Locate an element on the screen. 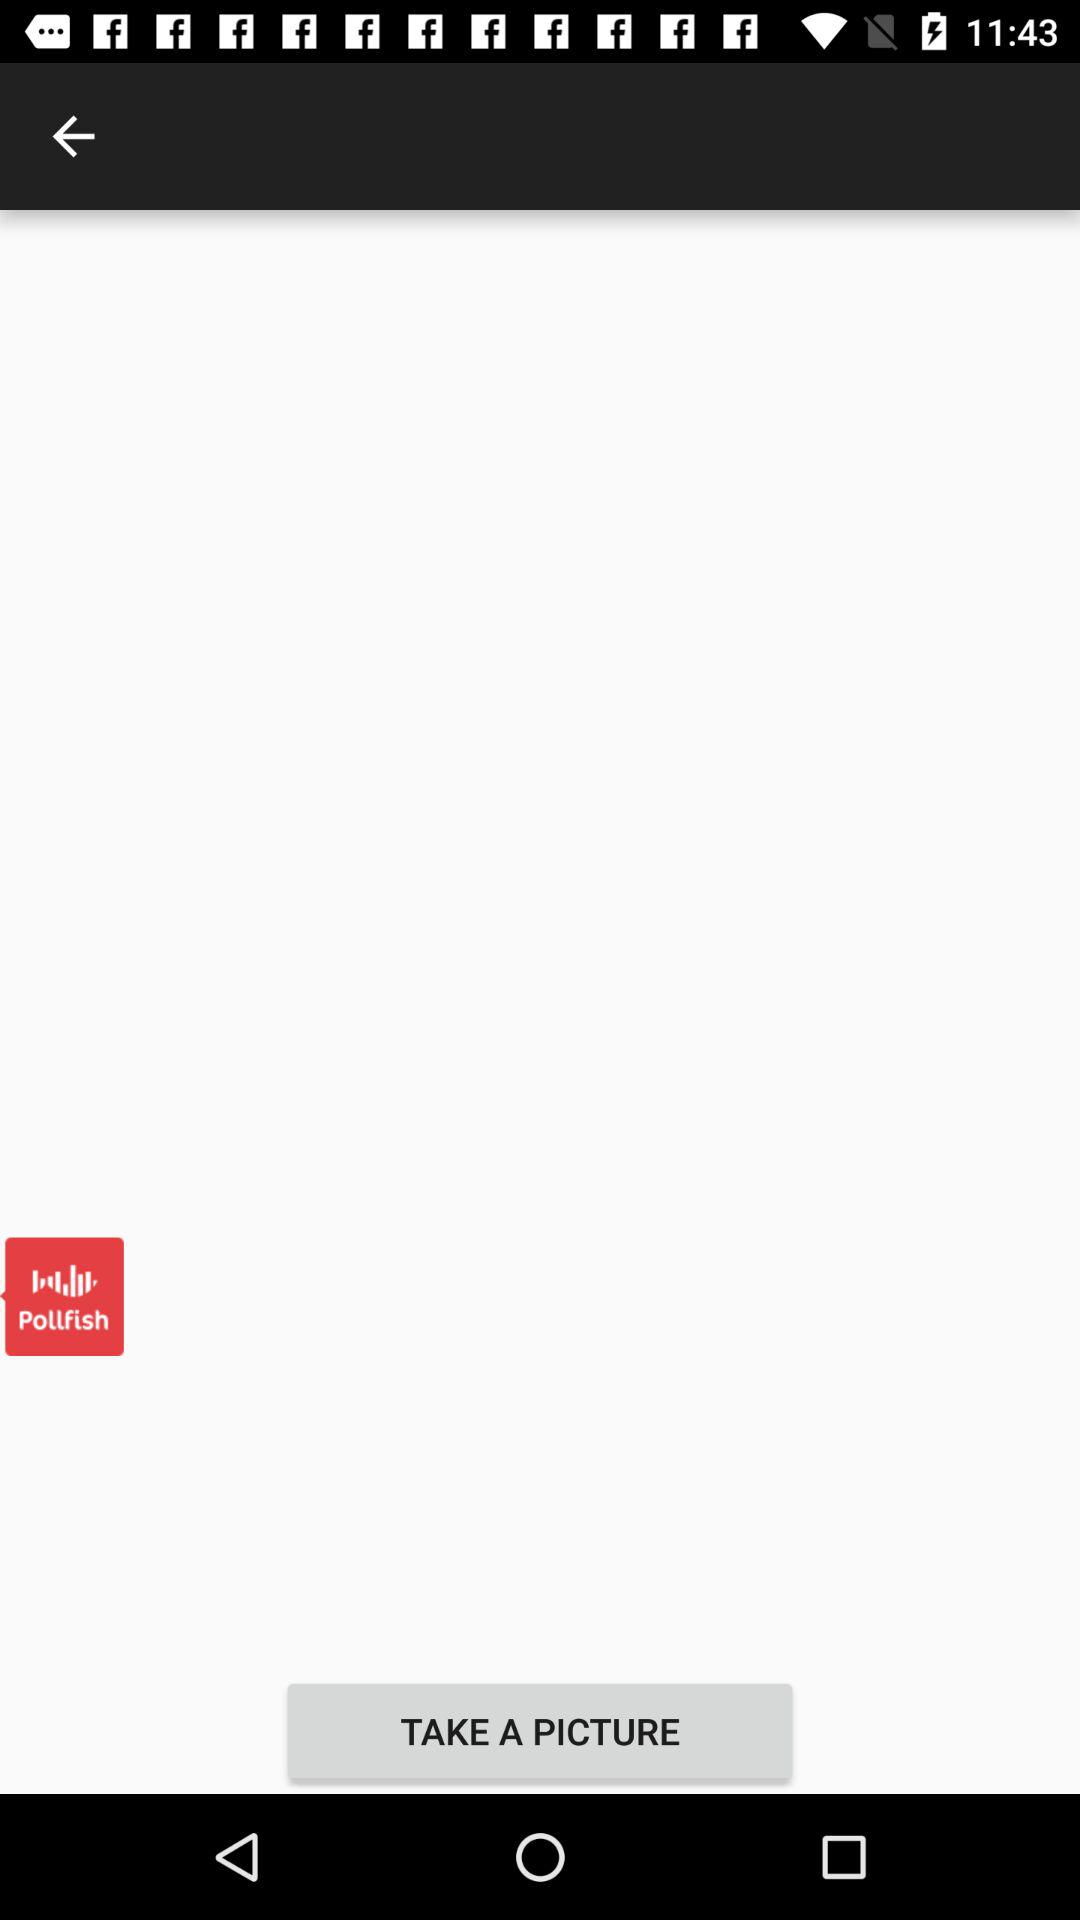  tap the icon at the top left corner is located at coordinates (73, 136).